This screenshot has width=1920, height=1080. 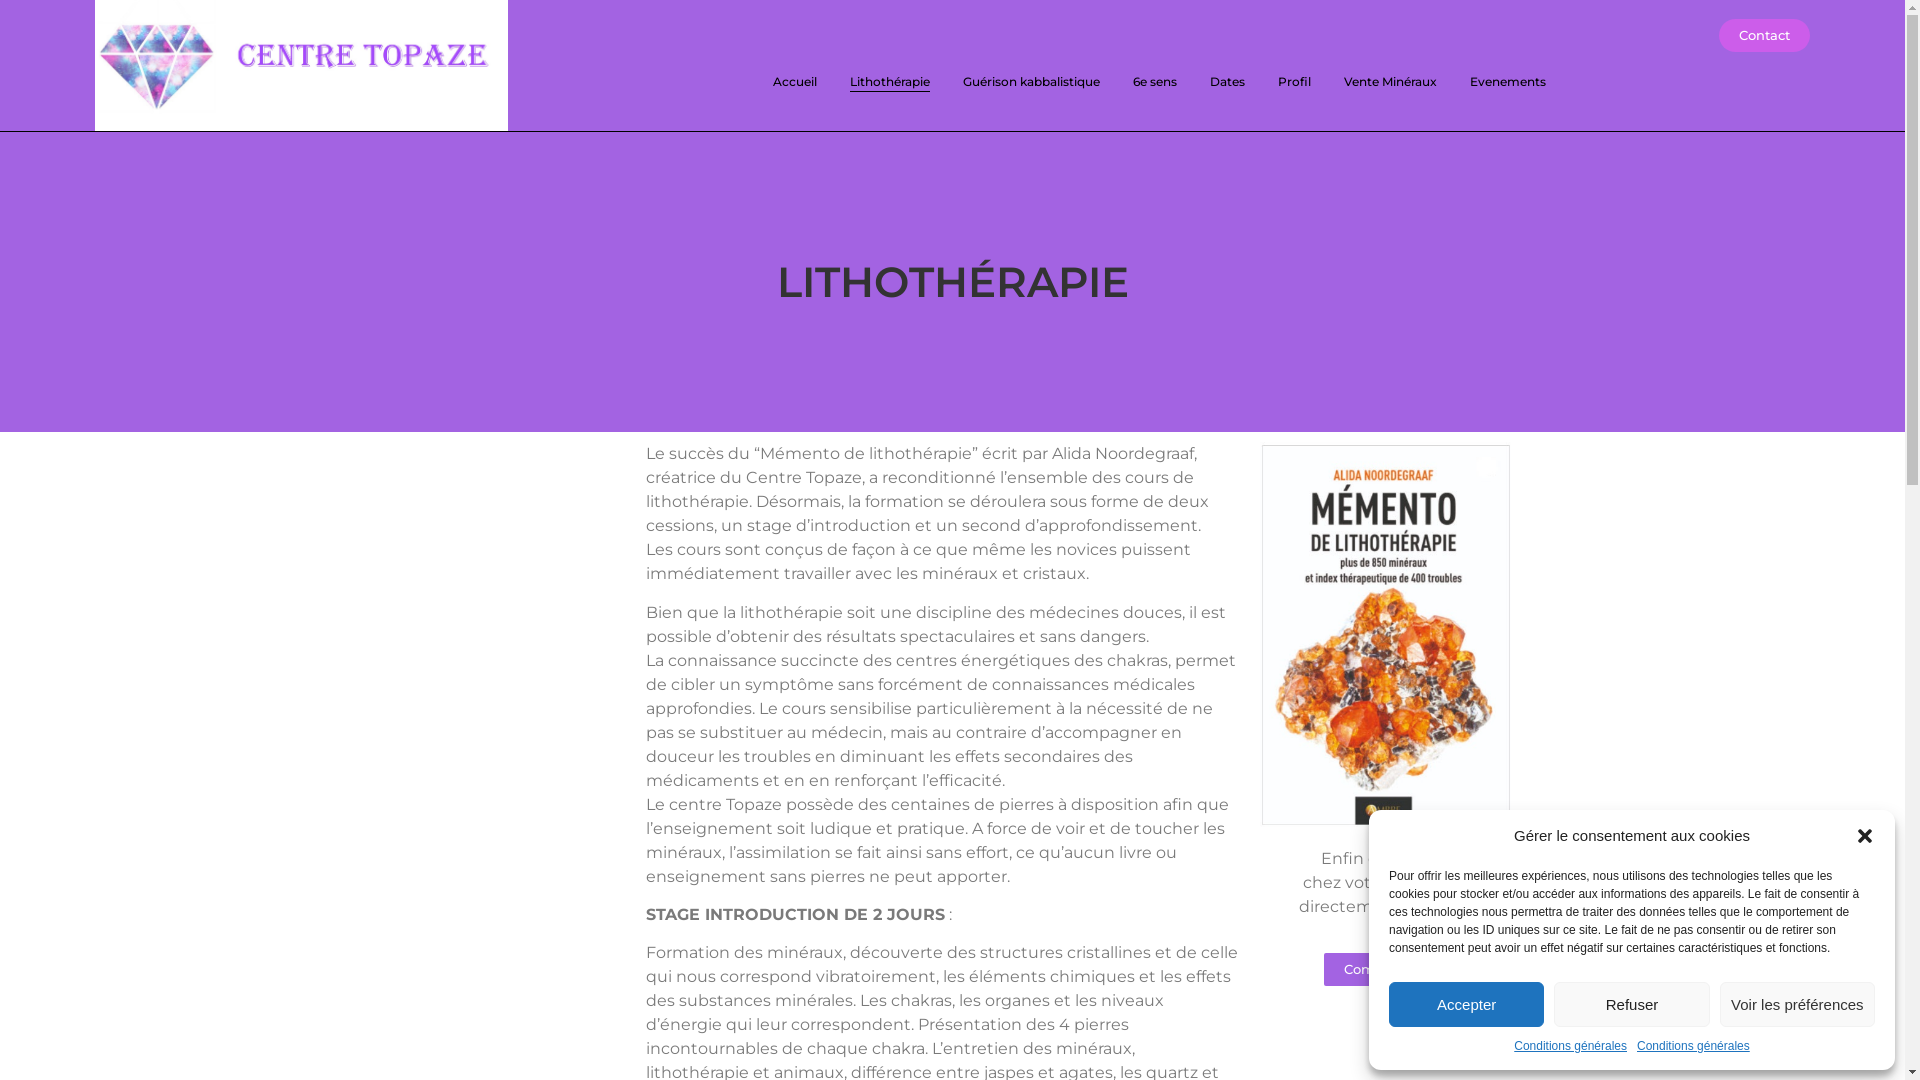 I want to click on Profil, so click(x=1294, y=82).